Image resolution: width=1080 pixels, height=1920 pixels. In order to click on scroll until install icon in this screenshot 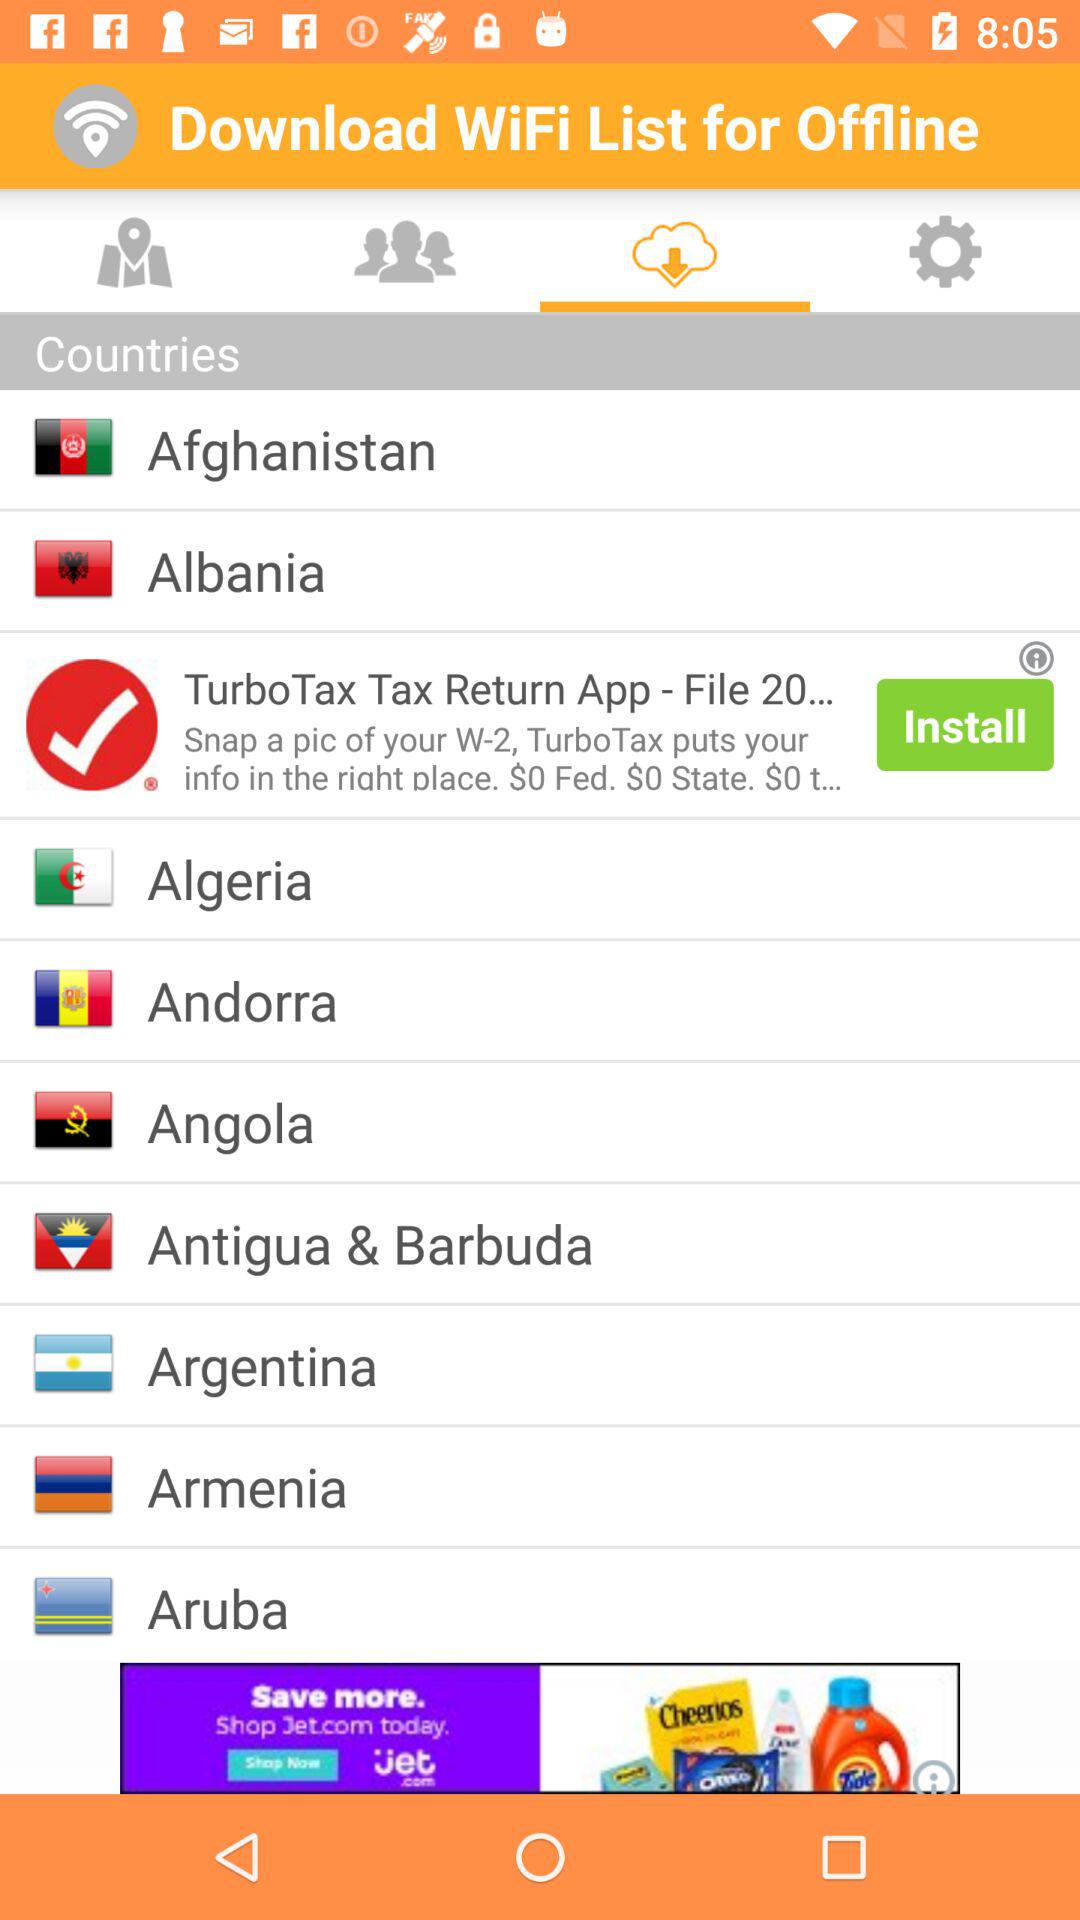, I will do `click(964, 724)`.